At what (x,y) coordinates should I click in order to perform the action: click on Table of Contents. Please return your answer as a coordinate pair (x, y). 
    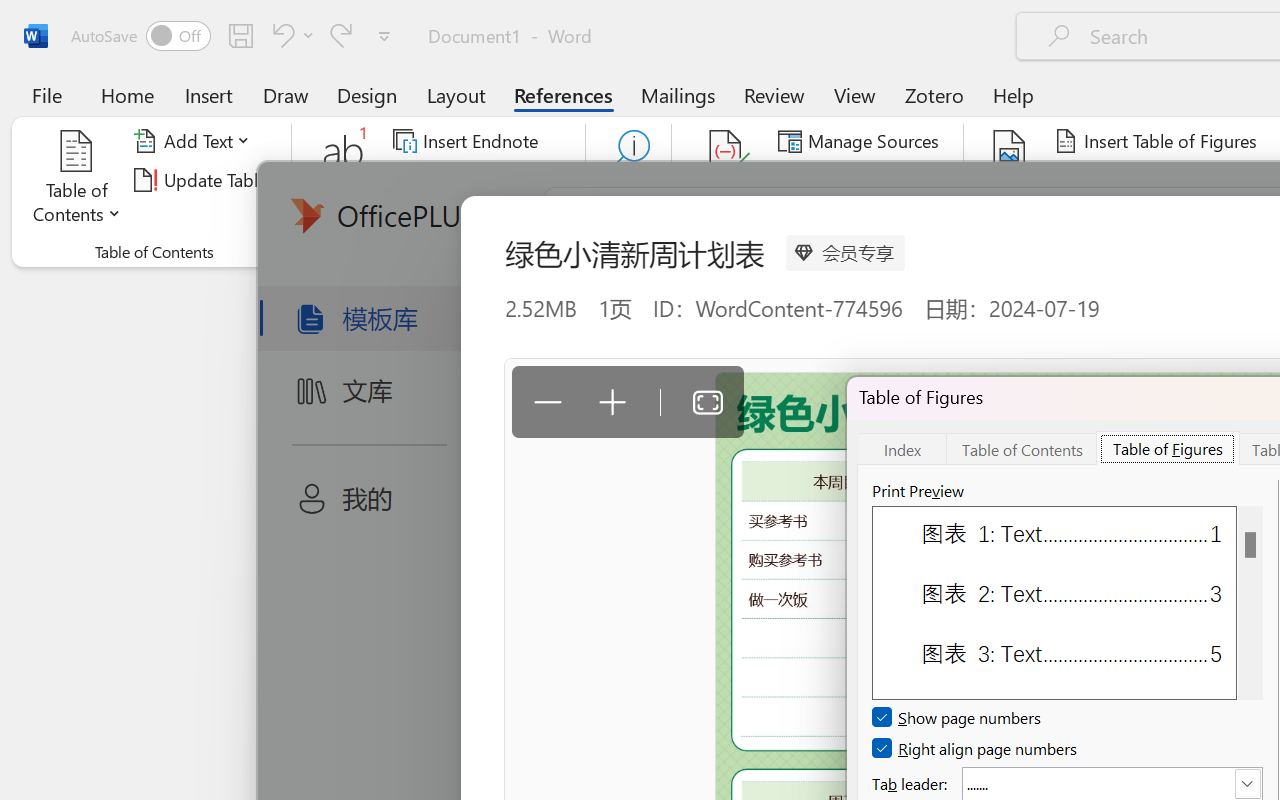
    Looking at the image, I should click on (1022, 448).